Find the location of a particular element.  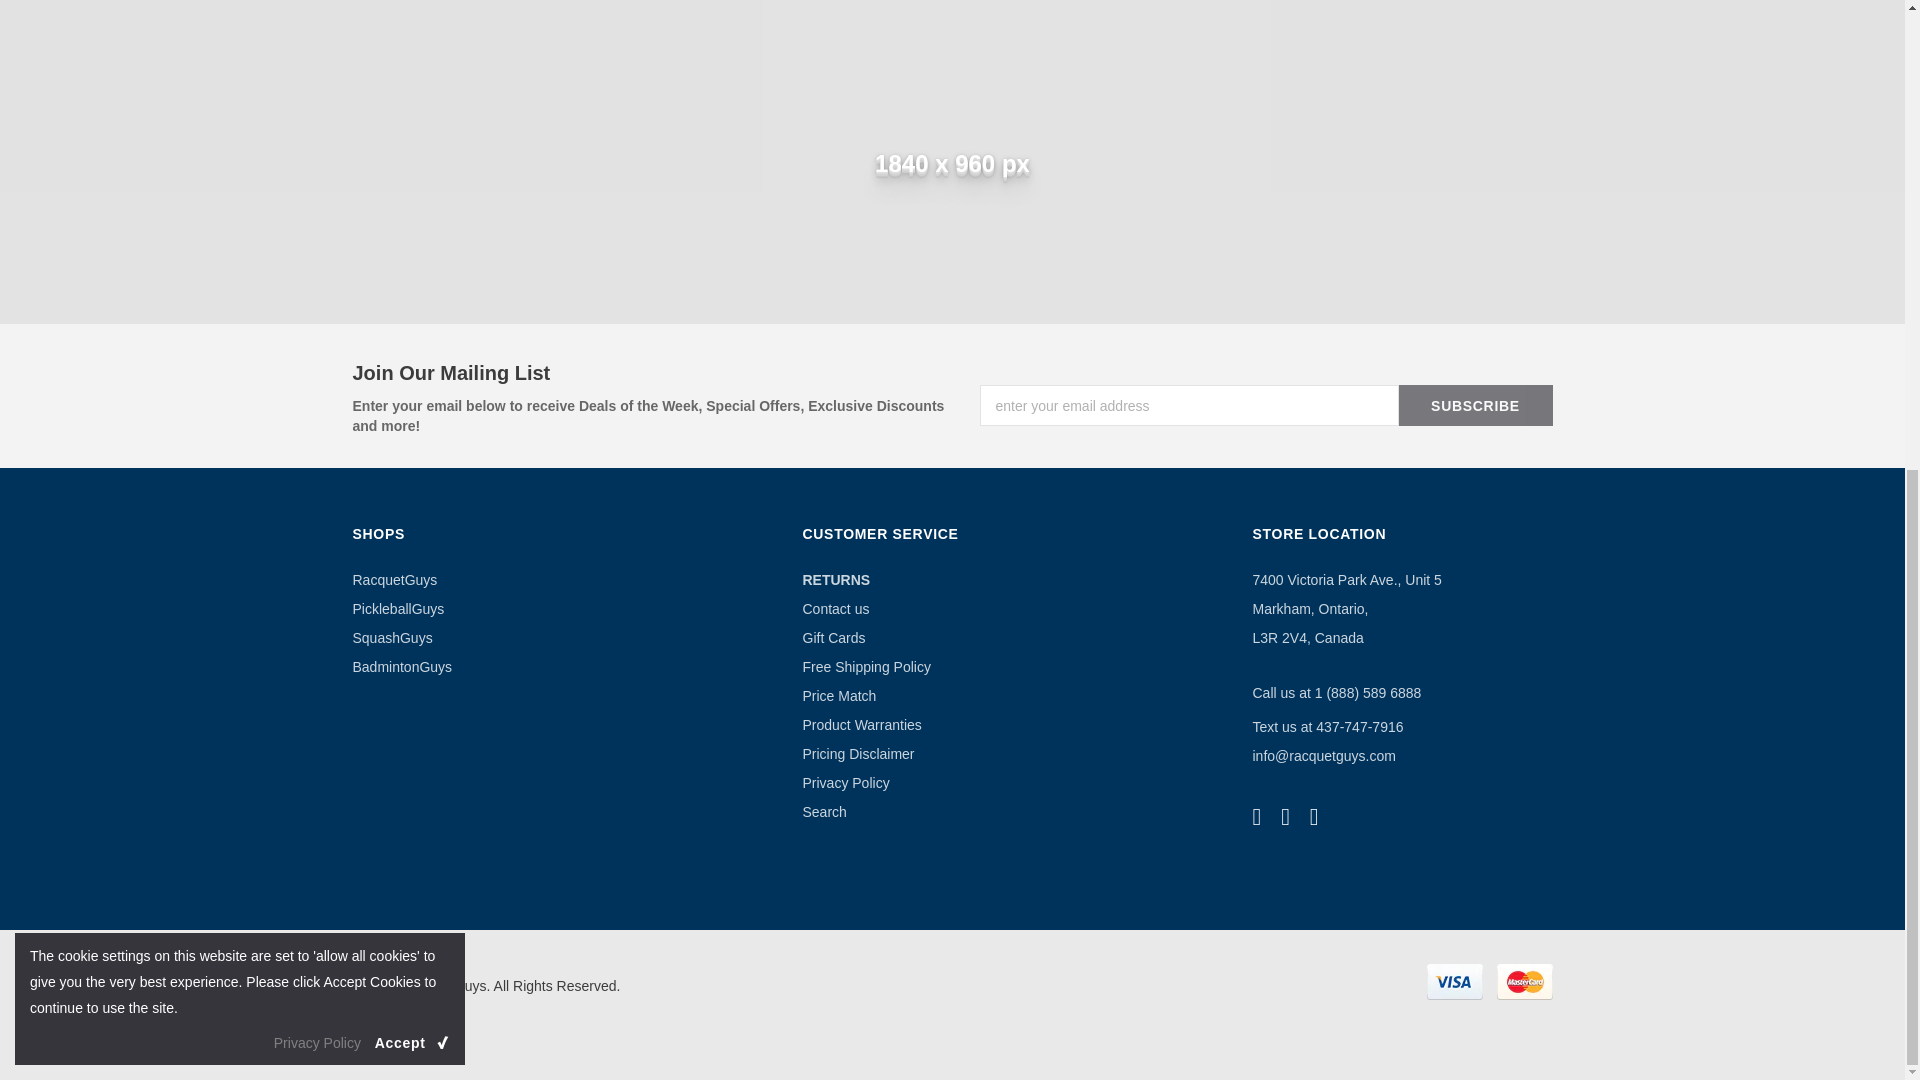

RacquetGuys is located at coordinates (394, 579).